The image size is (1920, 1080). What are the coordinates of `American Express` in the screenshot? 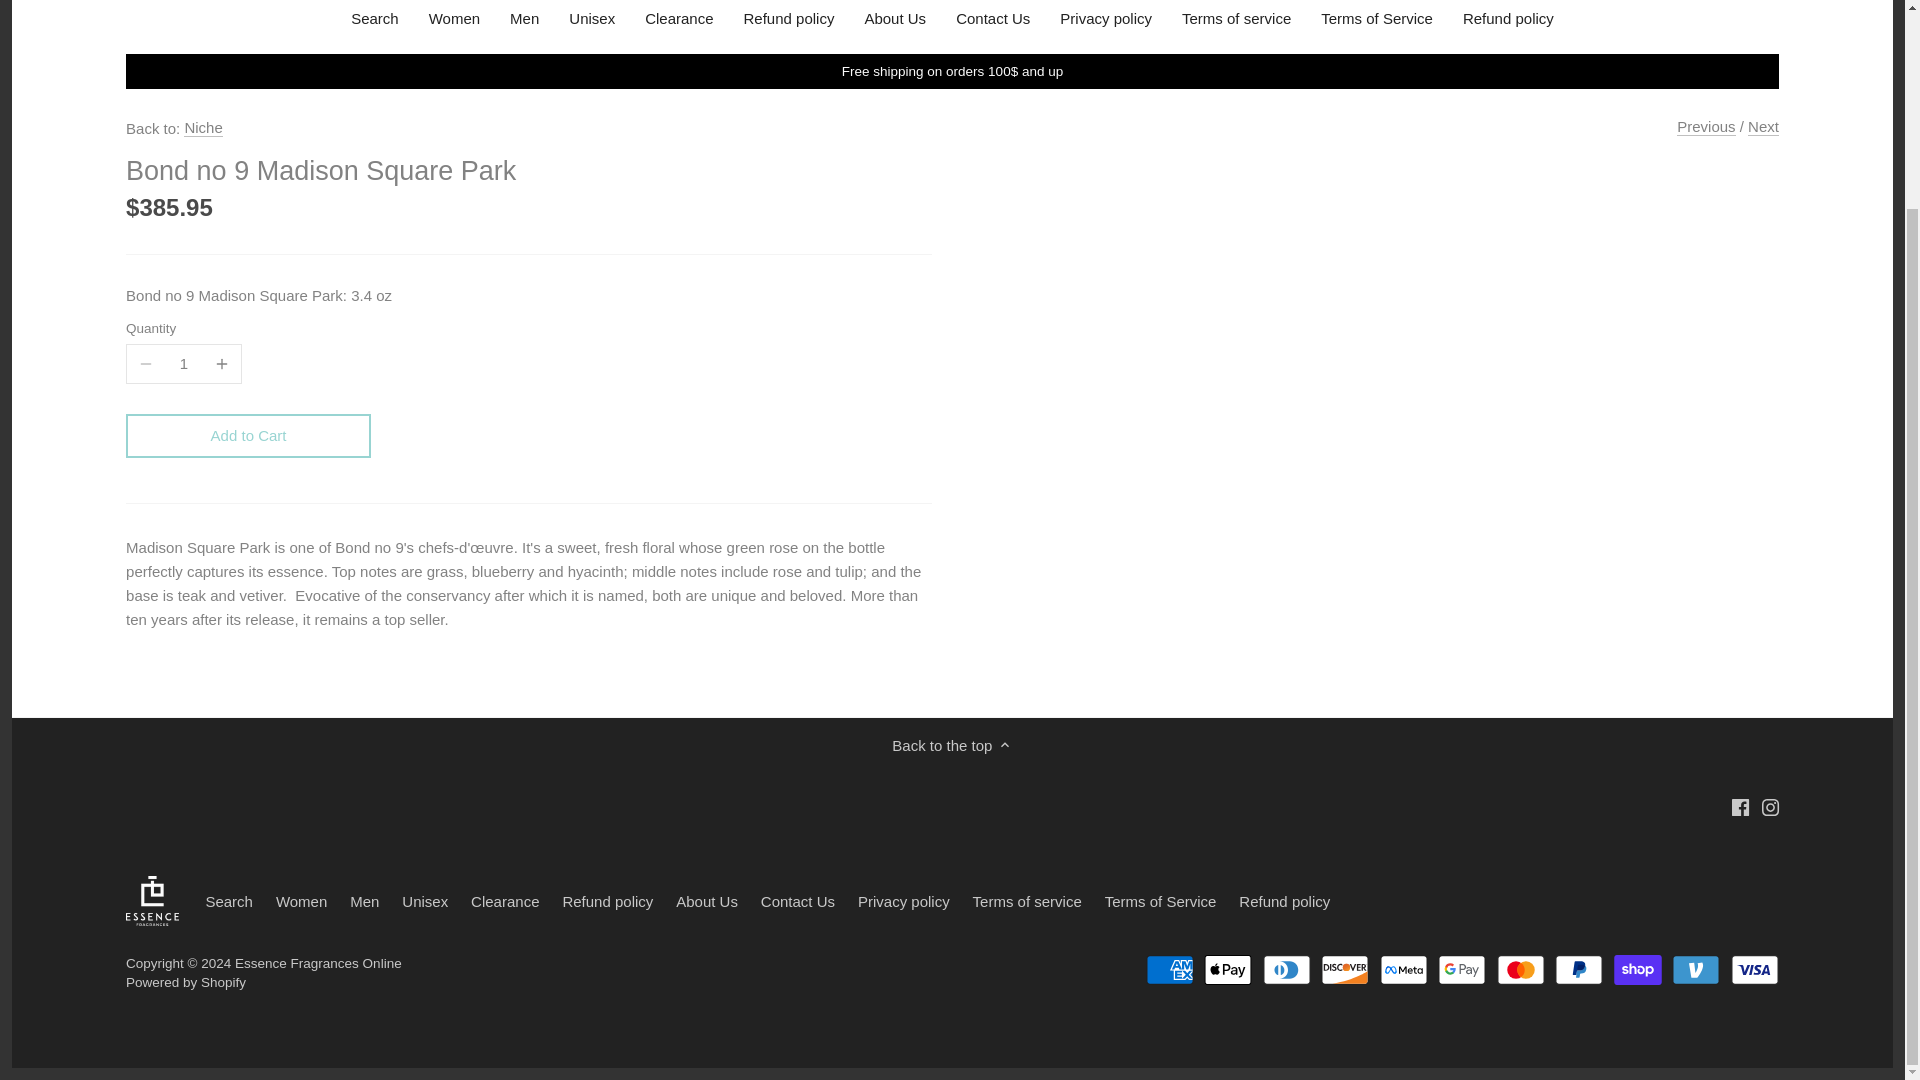 It's located at (1170, 969).